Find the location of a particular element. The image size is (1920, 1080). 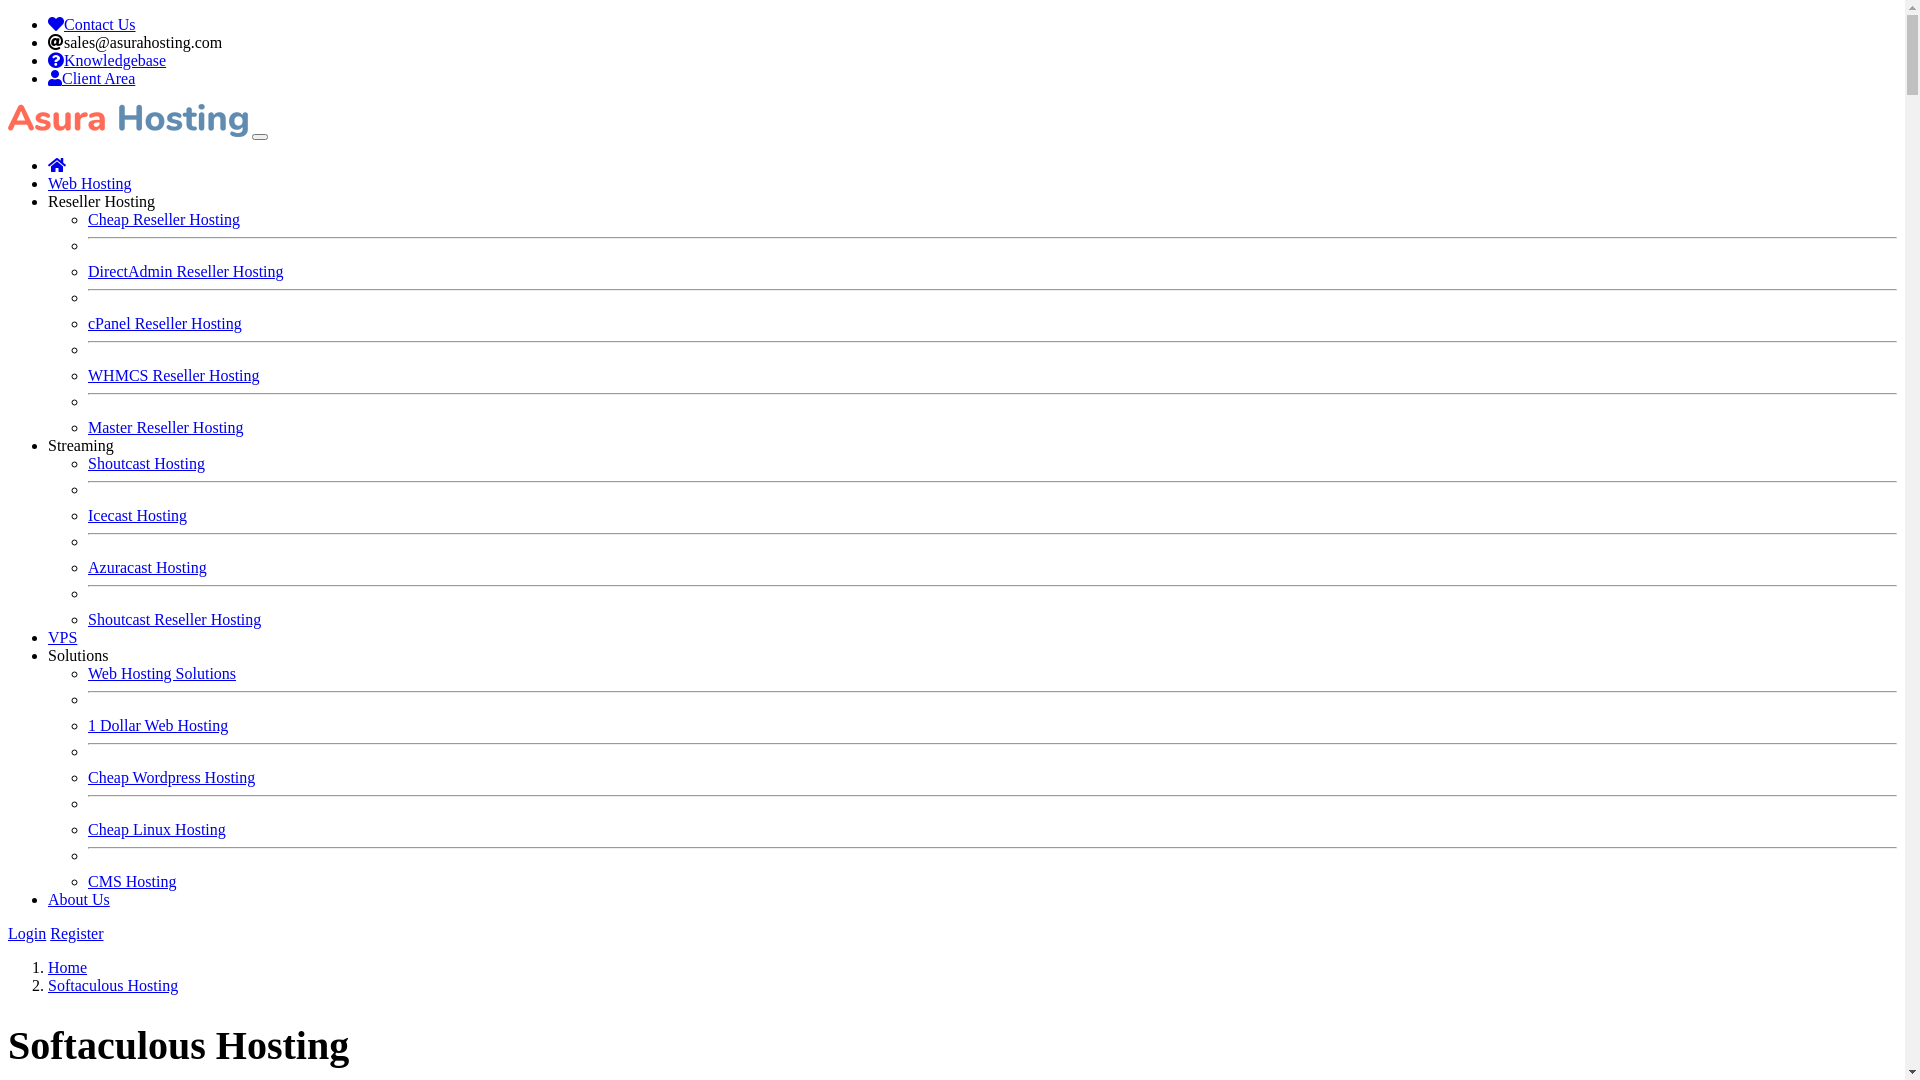

cPanel Reseller Hosting is located at coordinates (165, 324).